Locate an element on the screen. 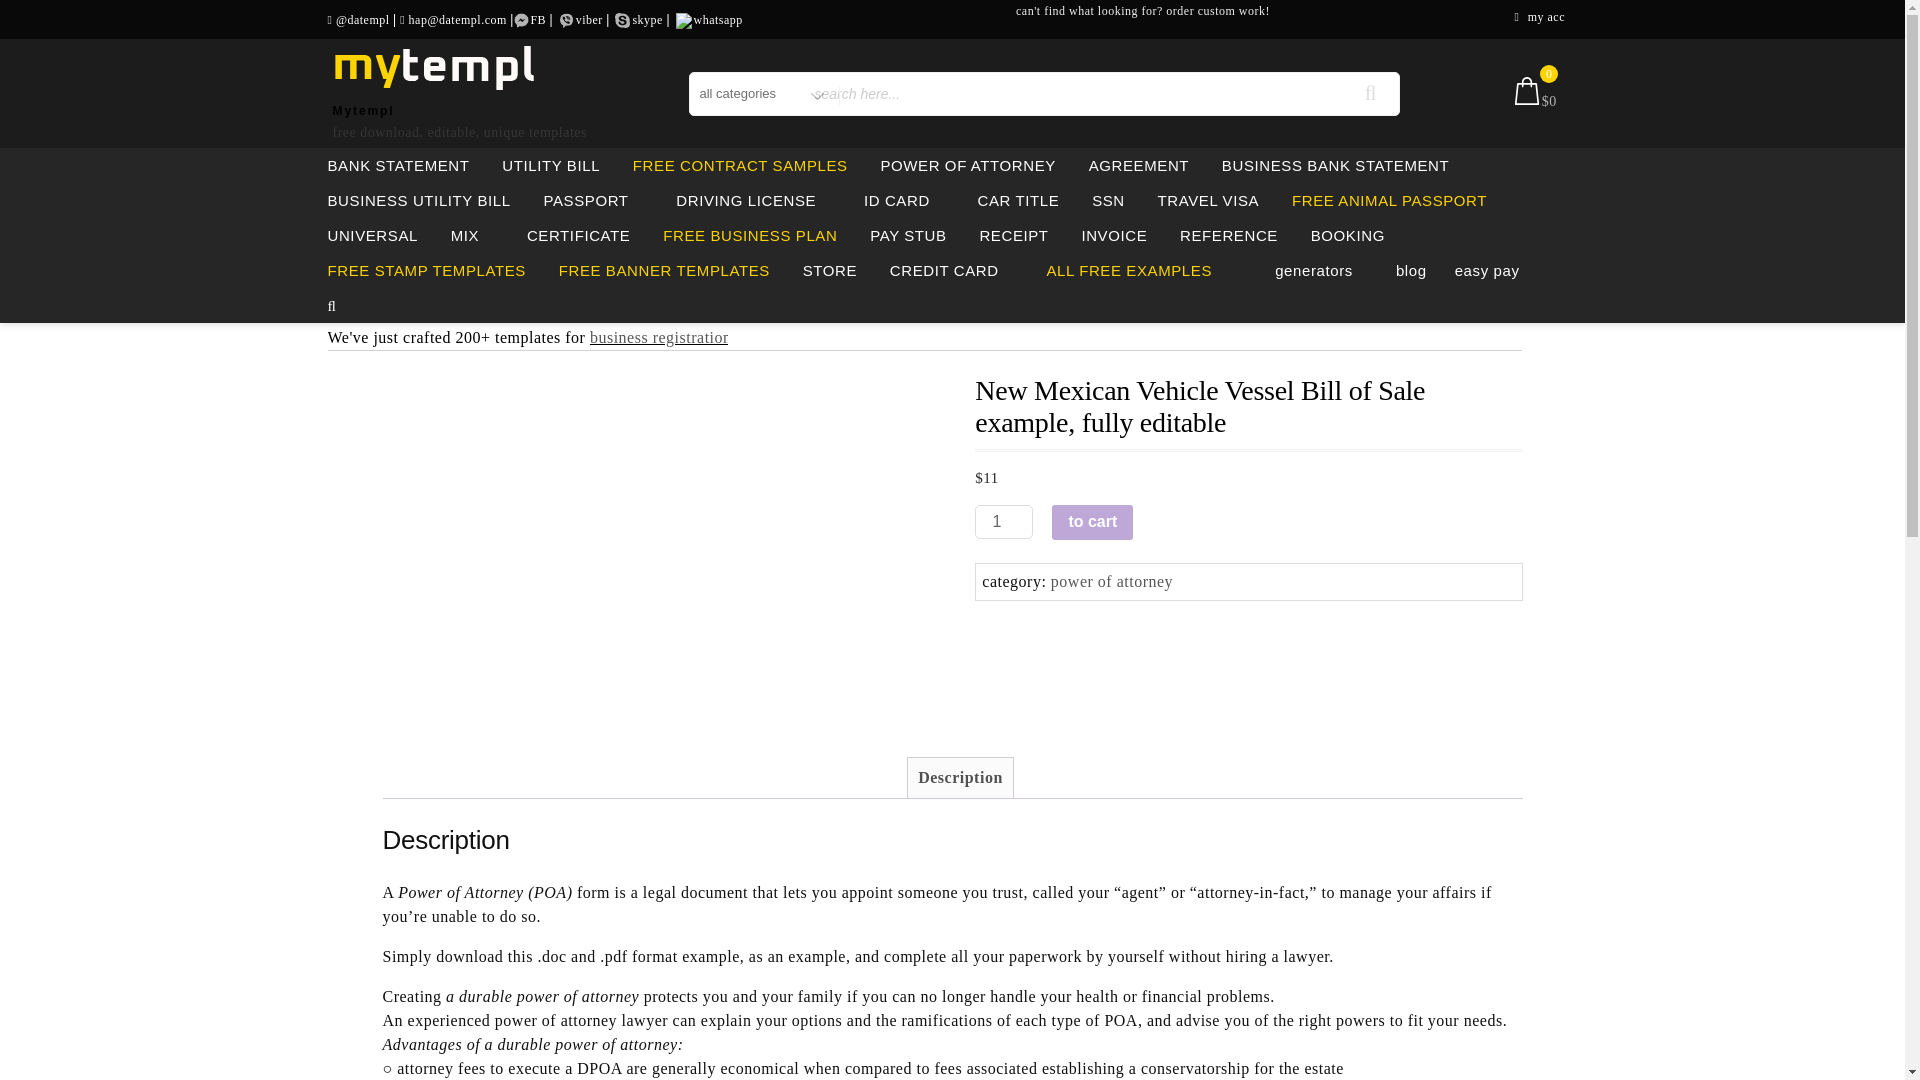 This screenshot has width=1920, height=1080. whatsapp is located at coordinates (718, 18).